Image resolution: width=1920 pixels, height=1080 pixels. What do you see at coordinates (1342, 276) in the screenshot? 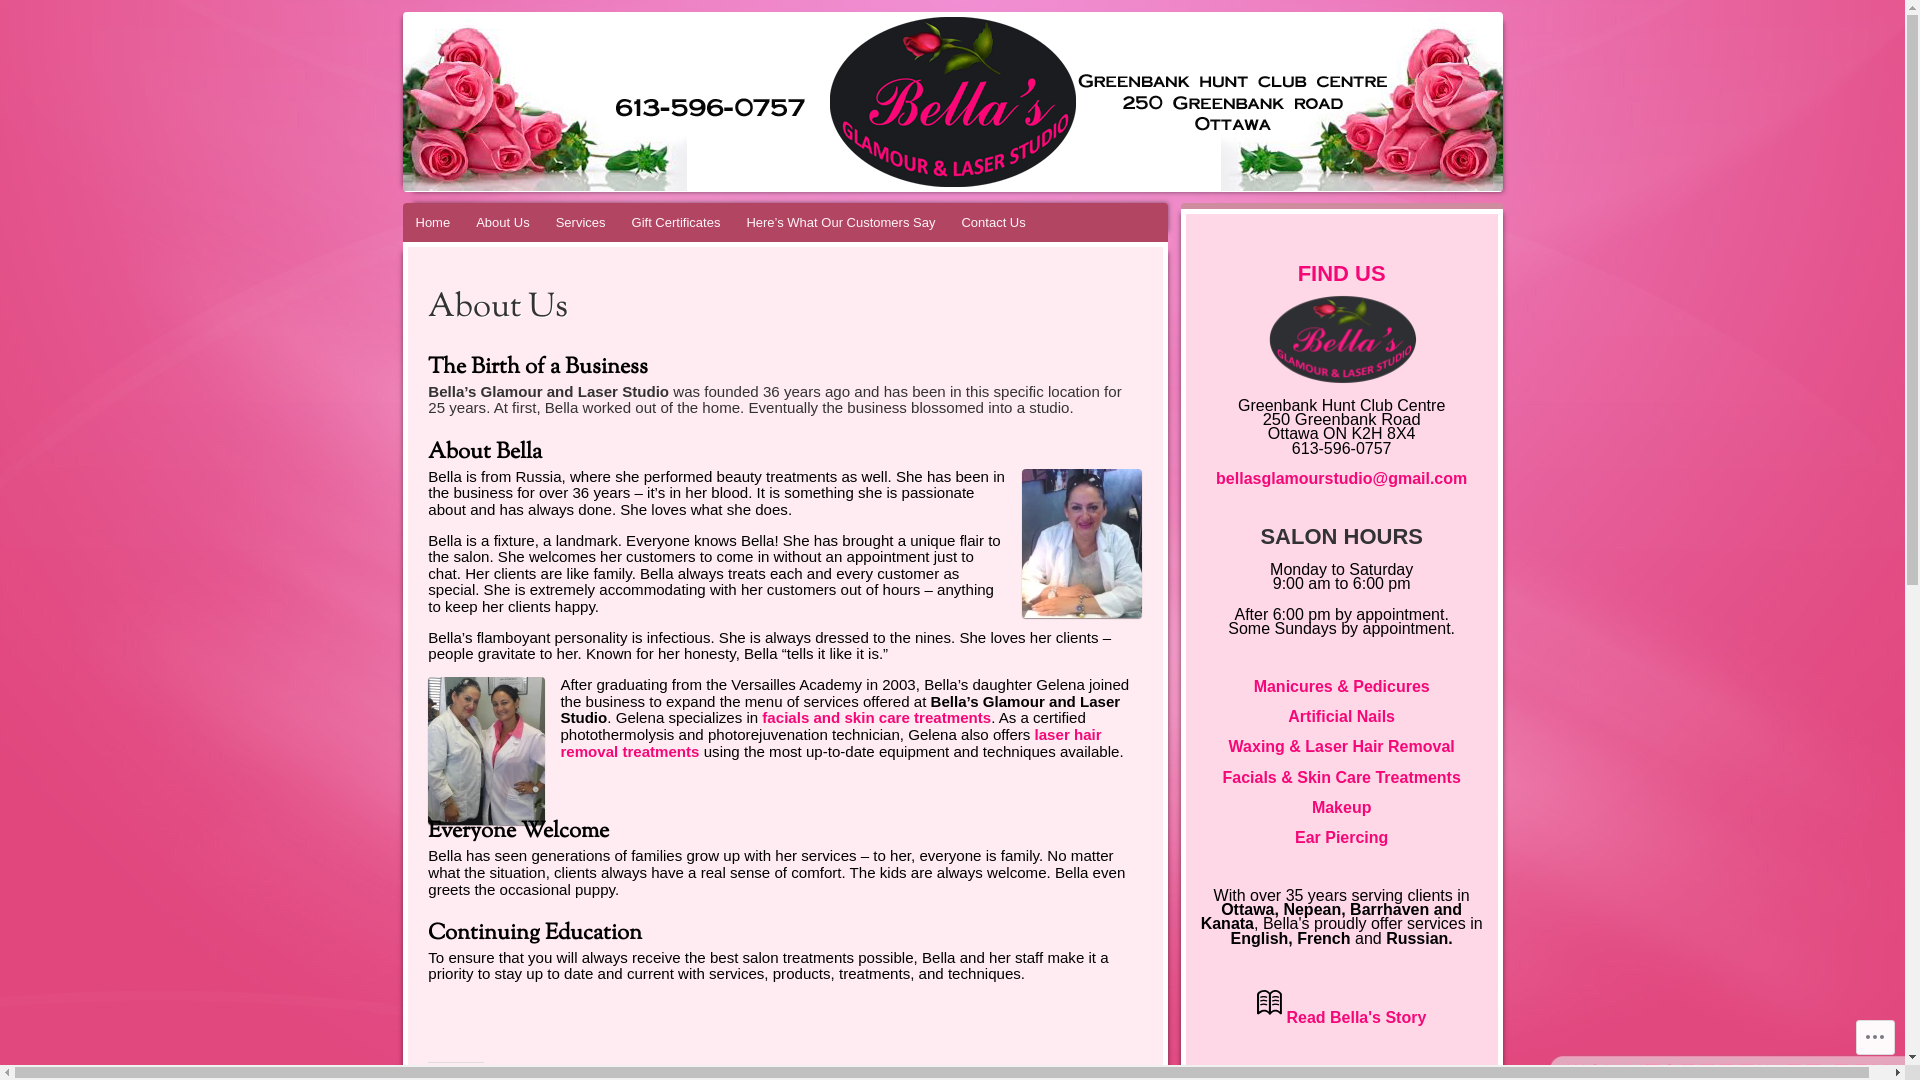
I see `FIND US` at bounding box center [1342, 276].